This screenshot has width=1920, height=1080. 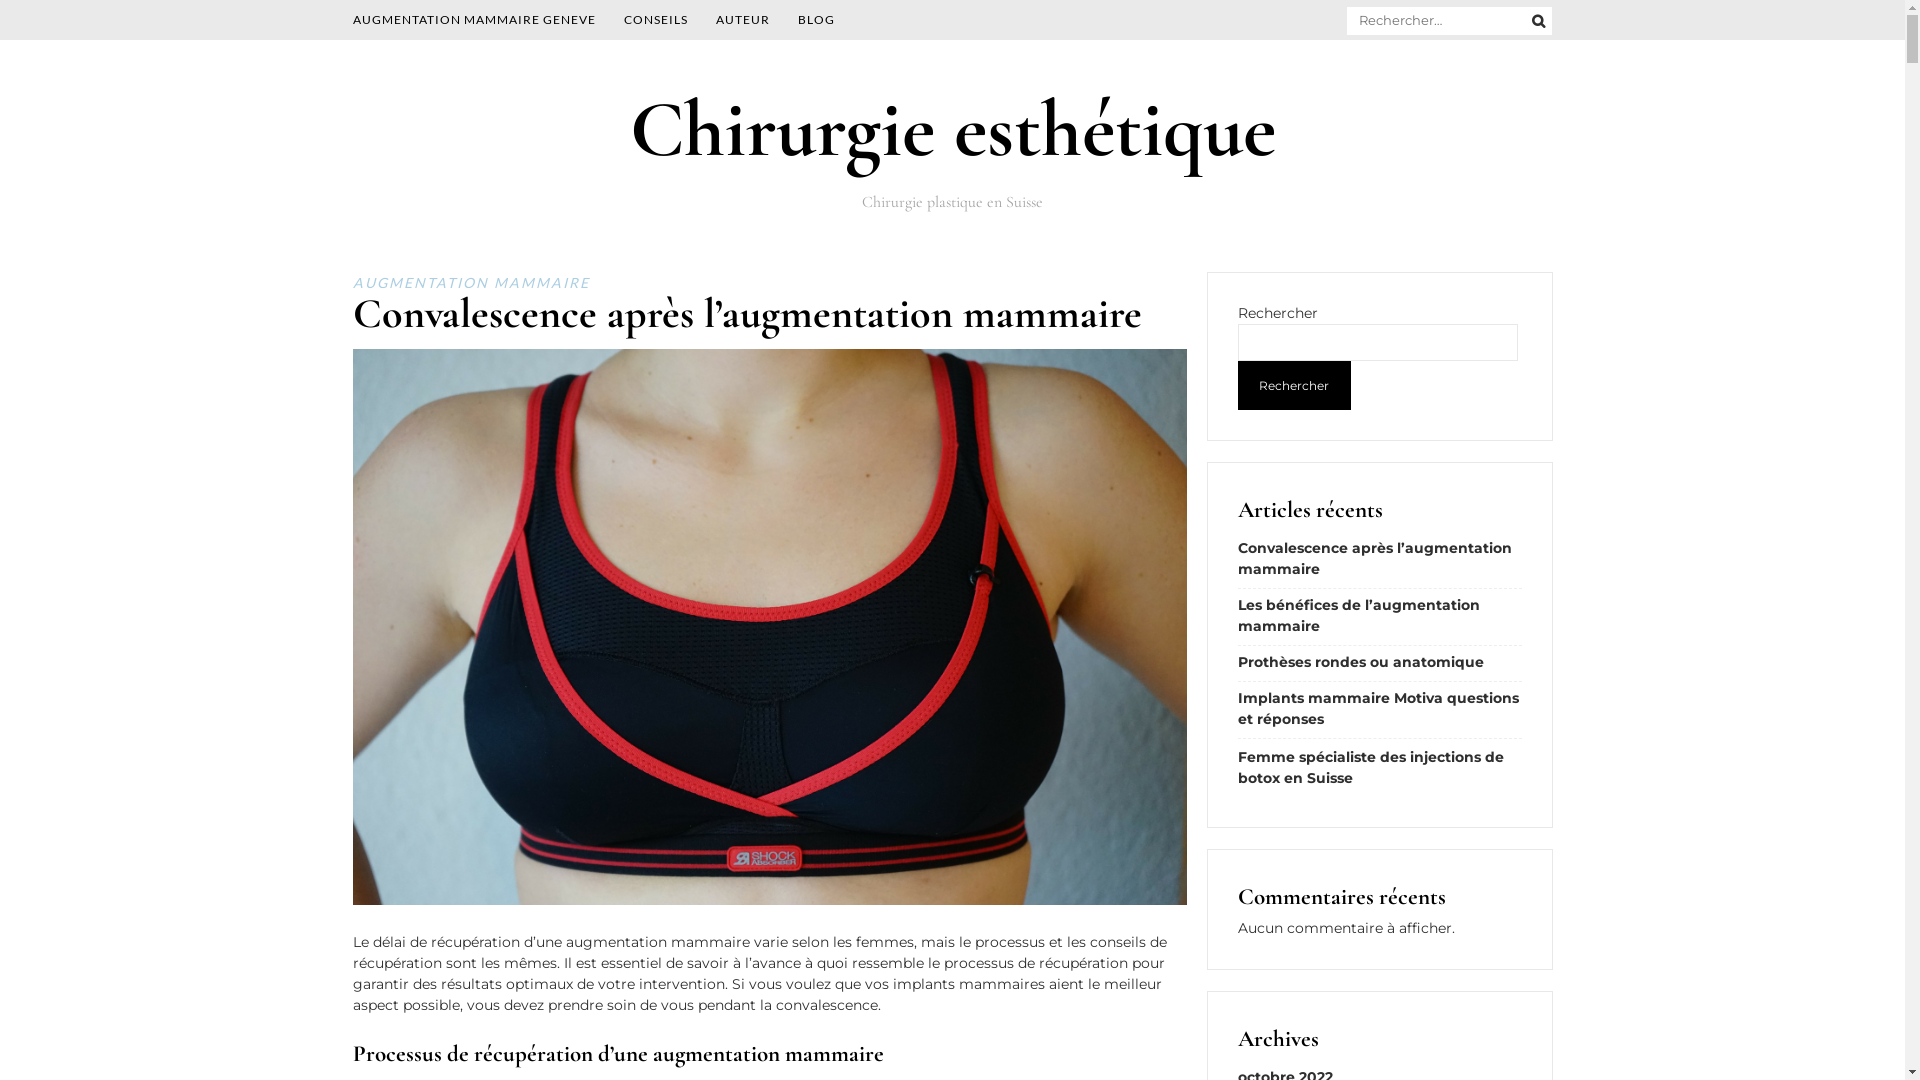 What do you see at coordinates (656, 20) in the screenshot?
I see `CONSEILS` at bounding box center [656, 20].